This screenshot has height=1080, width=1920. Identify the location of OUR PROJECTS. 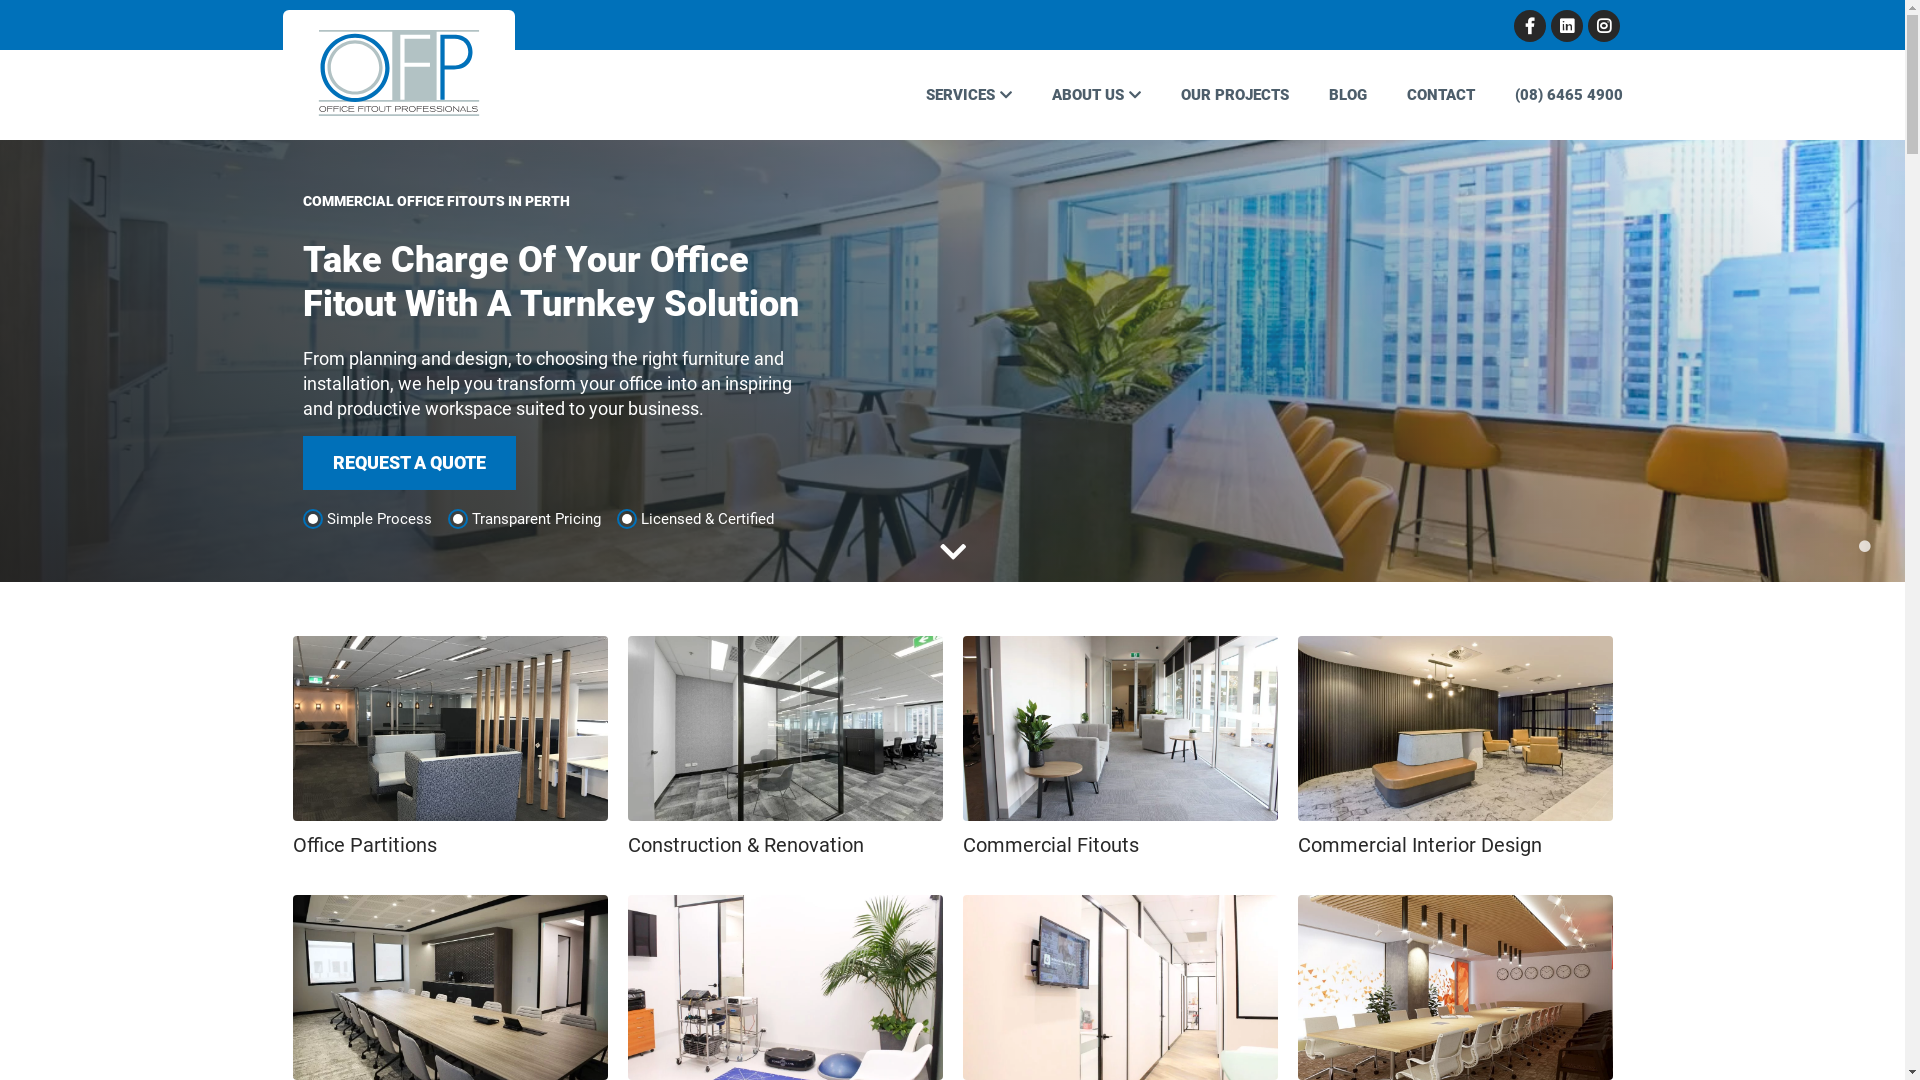
(1234, 95).